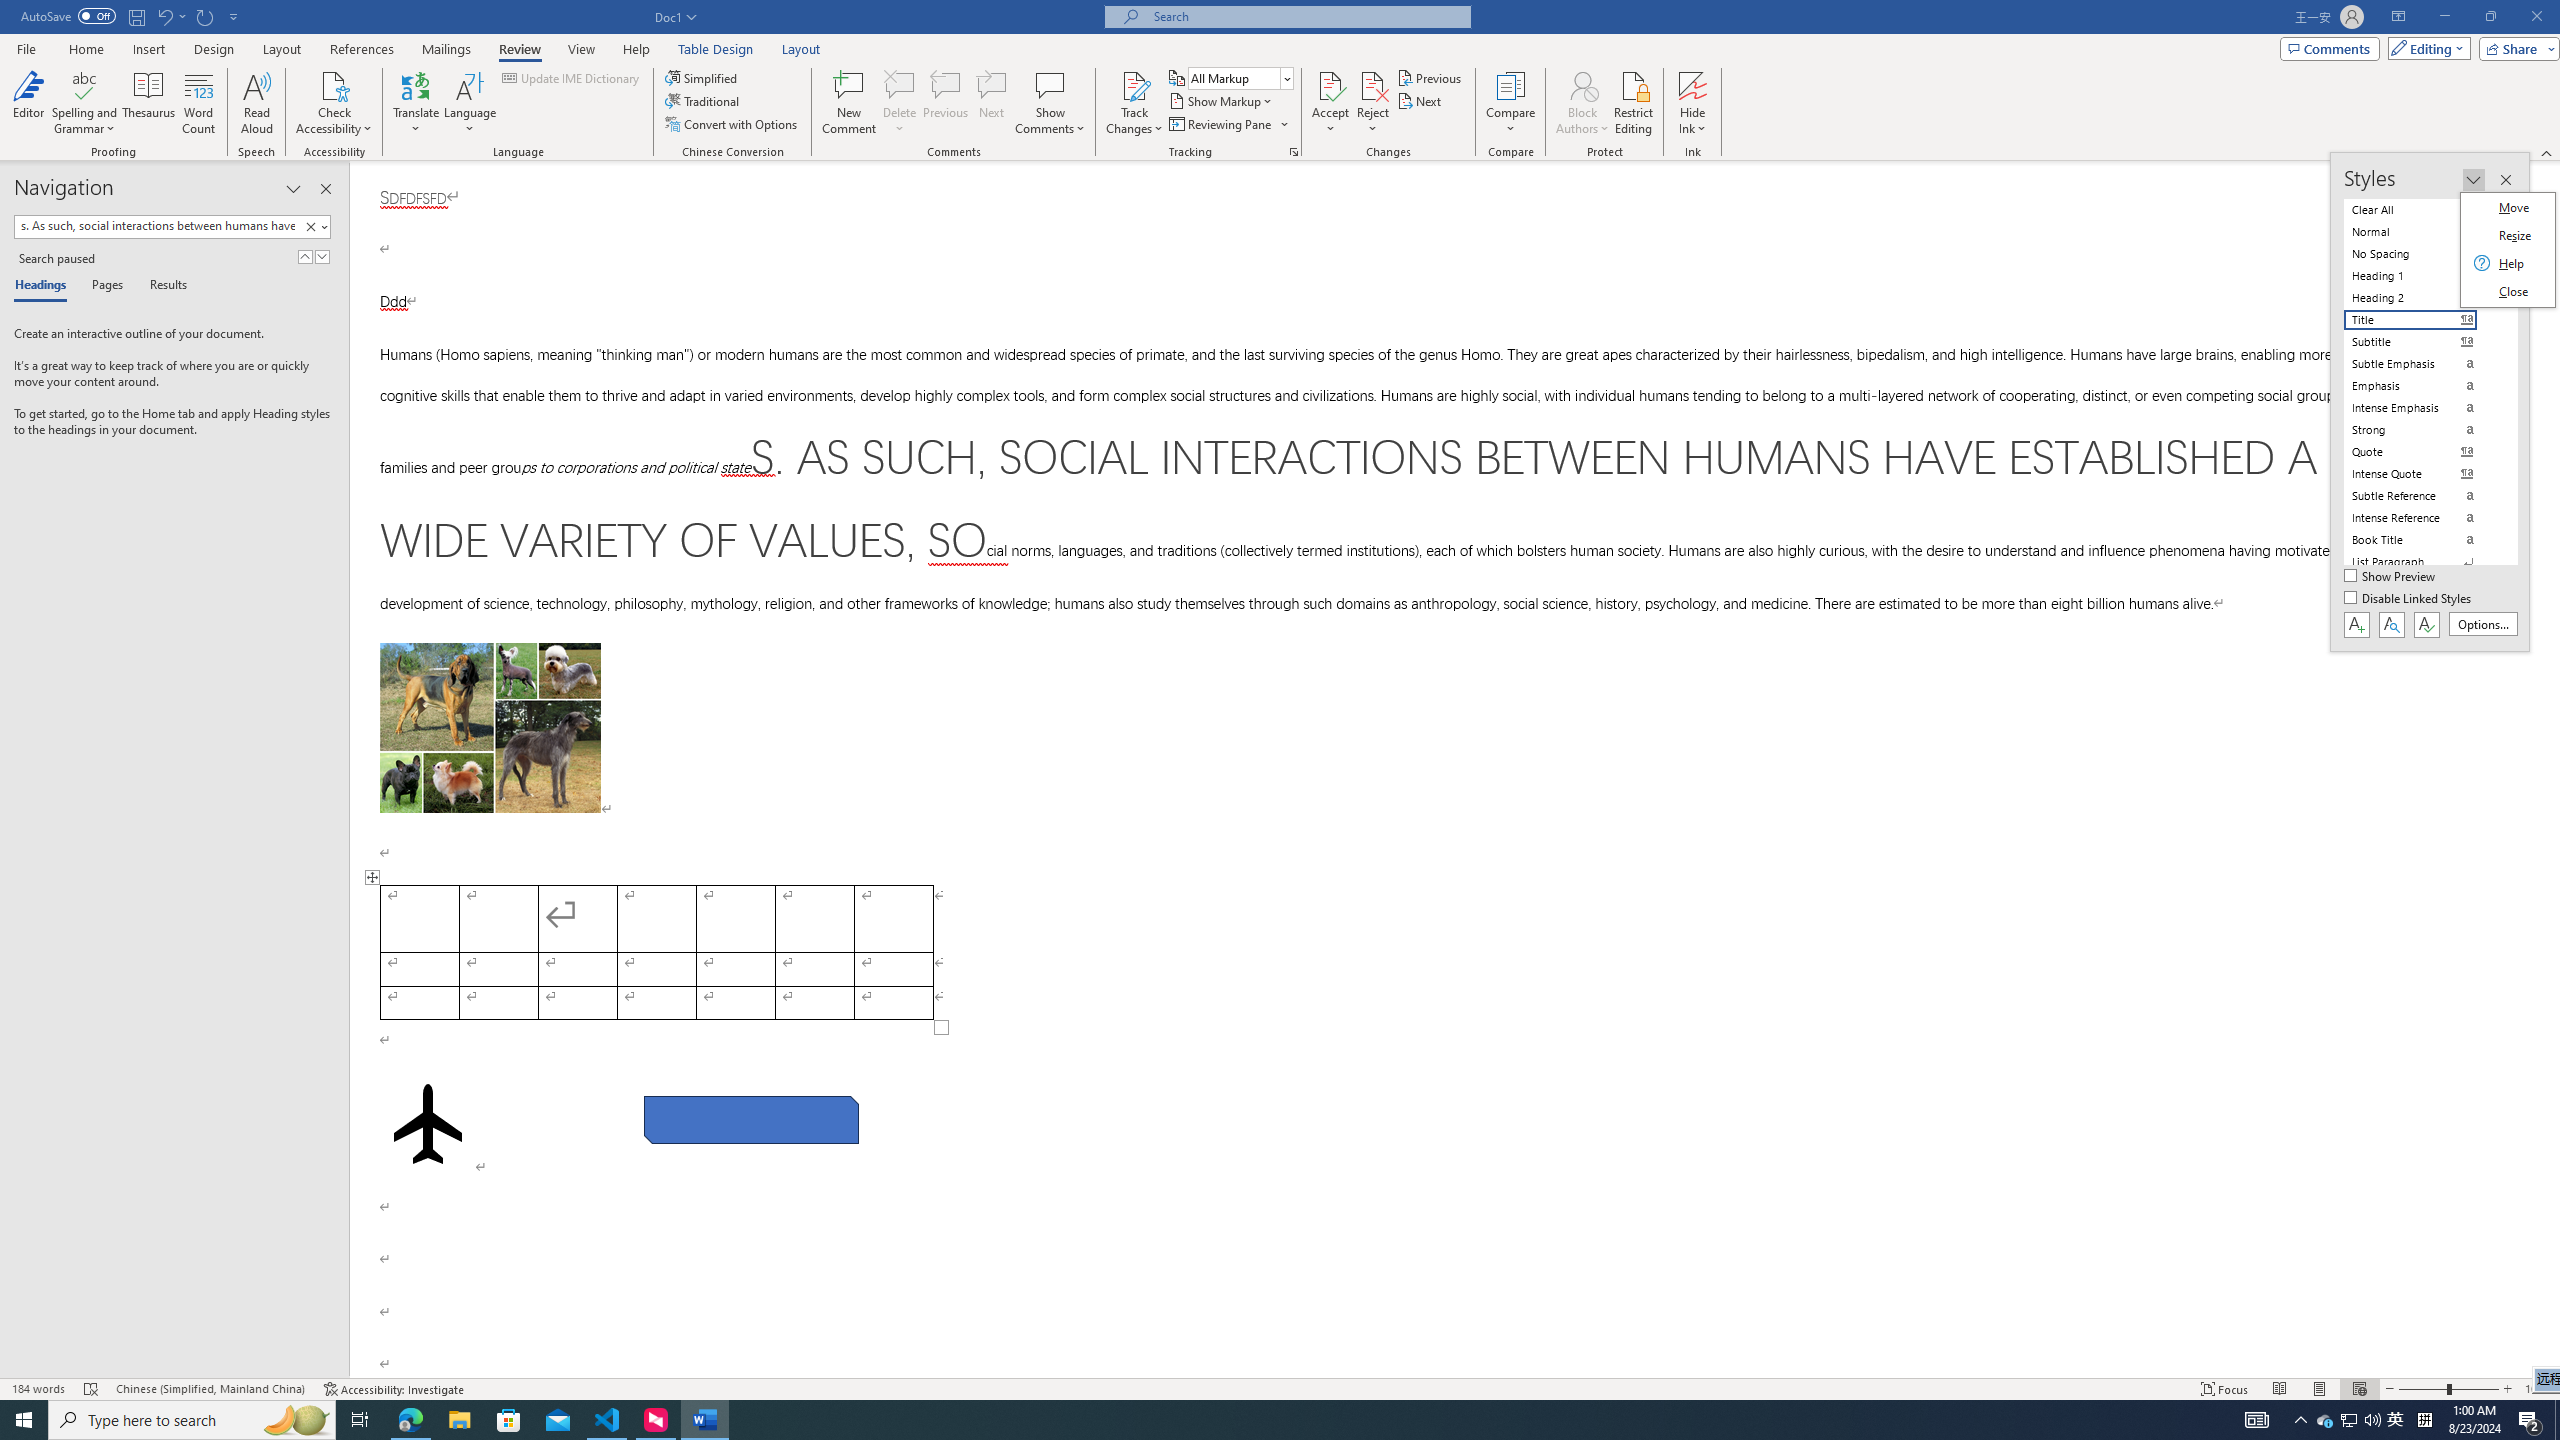 The height and width of the screenshot is (1440, 2560). I want to click on Display for Review, so click(1240, 78).